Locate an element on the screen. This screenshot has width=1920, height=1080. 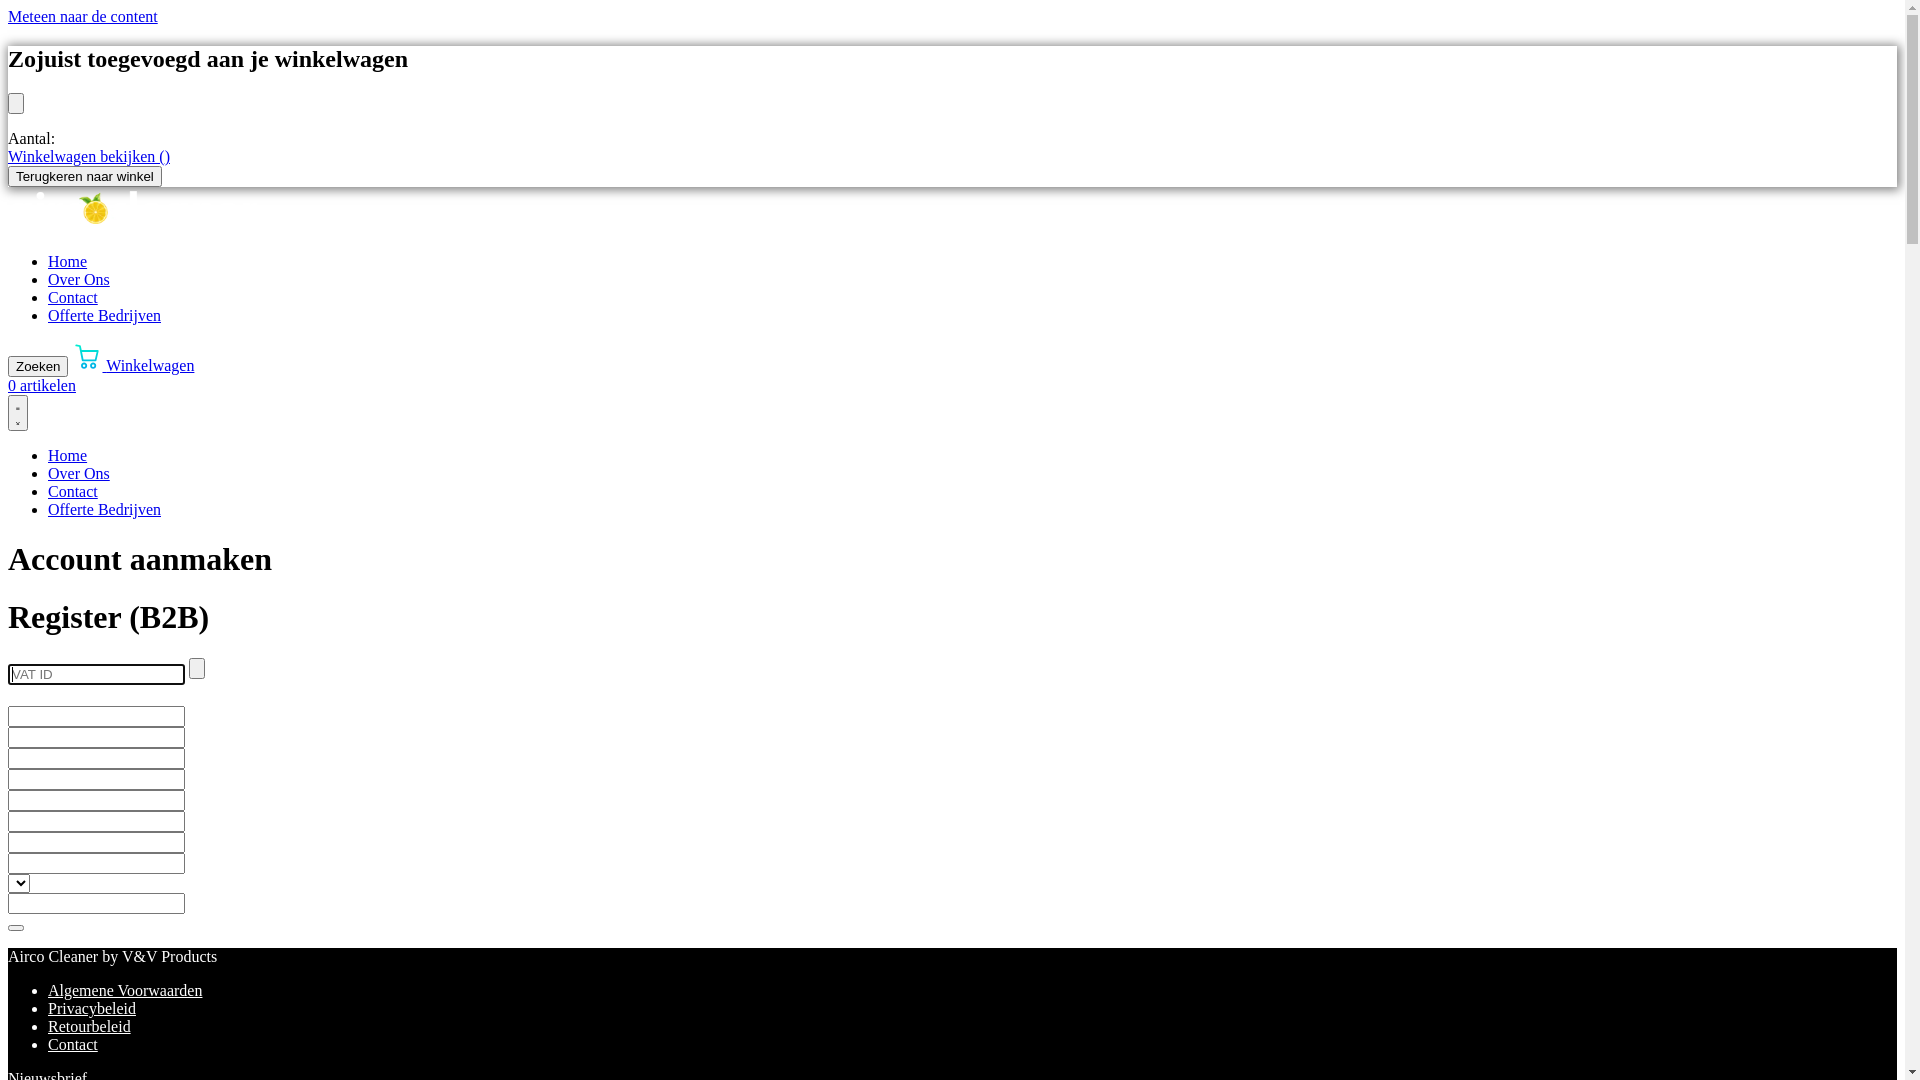
Winkelwagen bekijken () is located at coordinates (89, 156).